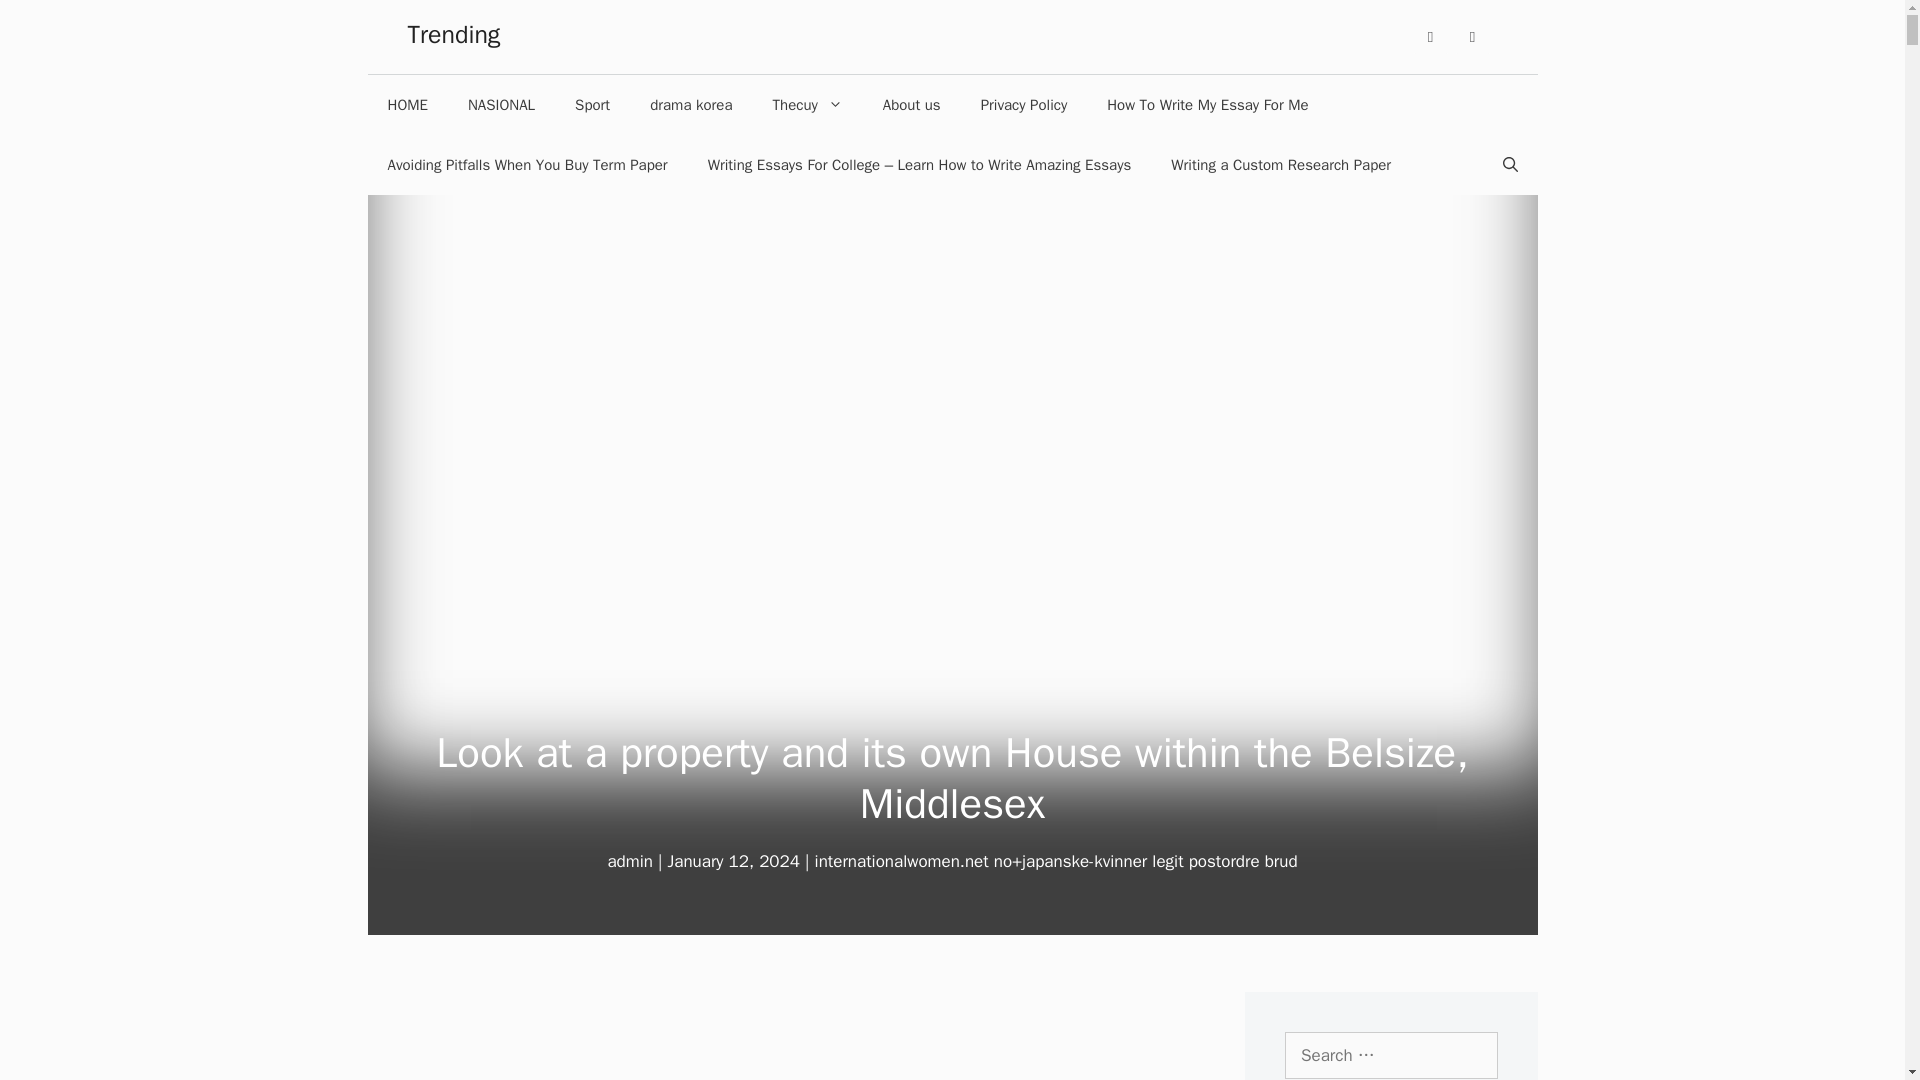 The image size is (1920, 1080). Describe the element at coordinates (1280, 165) in the screenshot. I see `Writing a Custom Research Paper` at that location.